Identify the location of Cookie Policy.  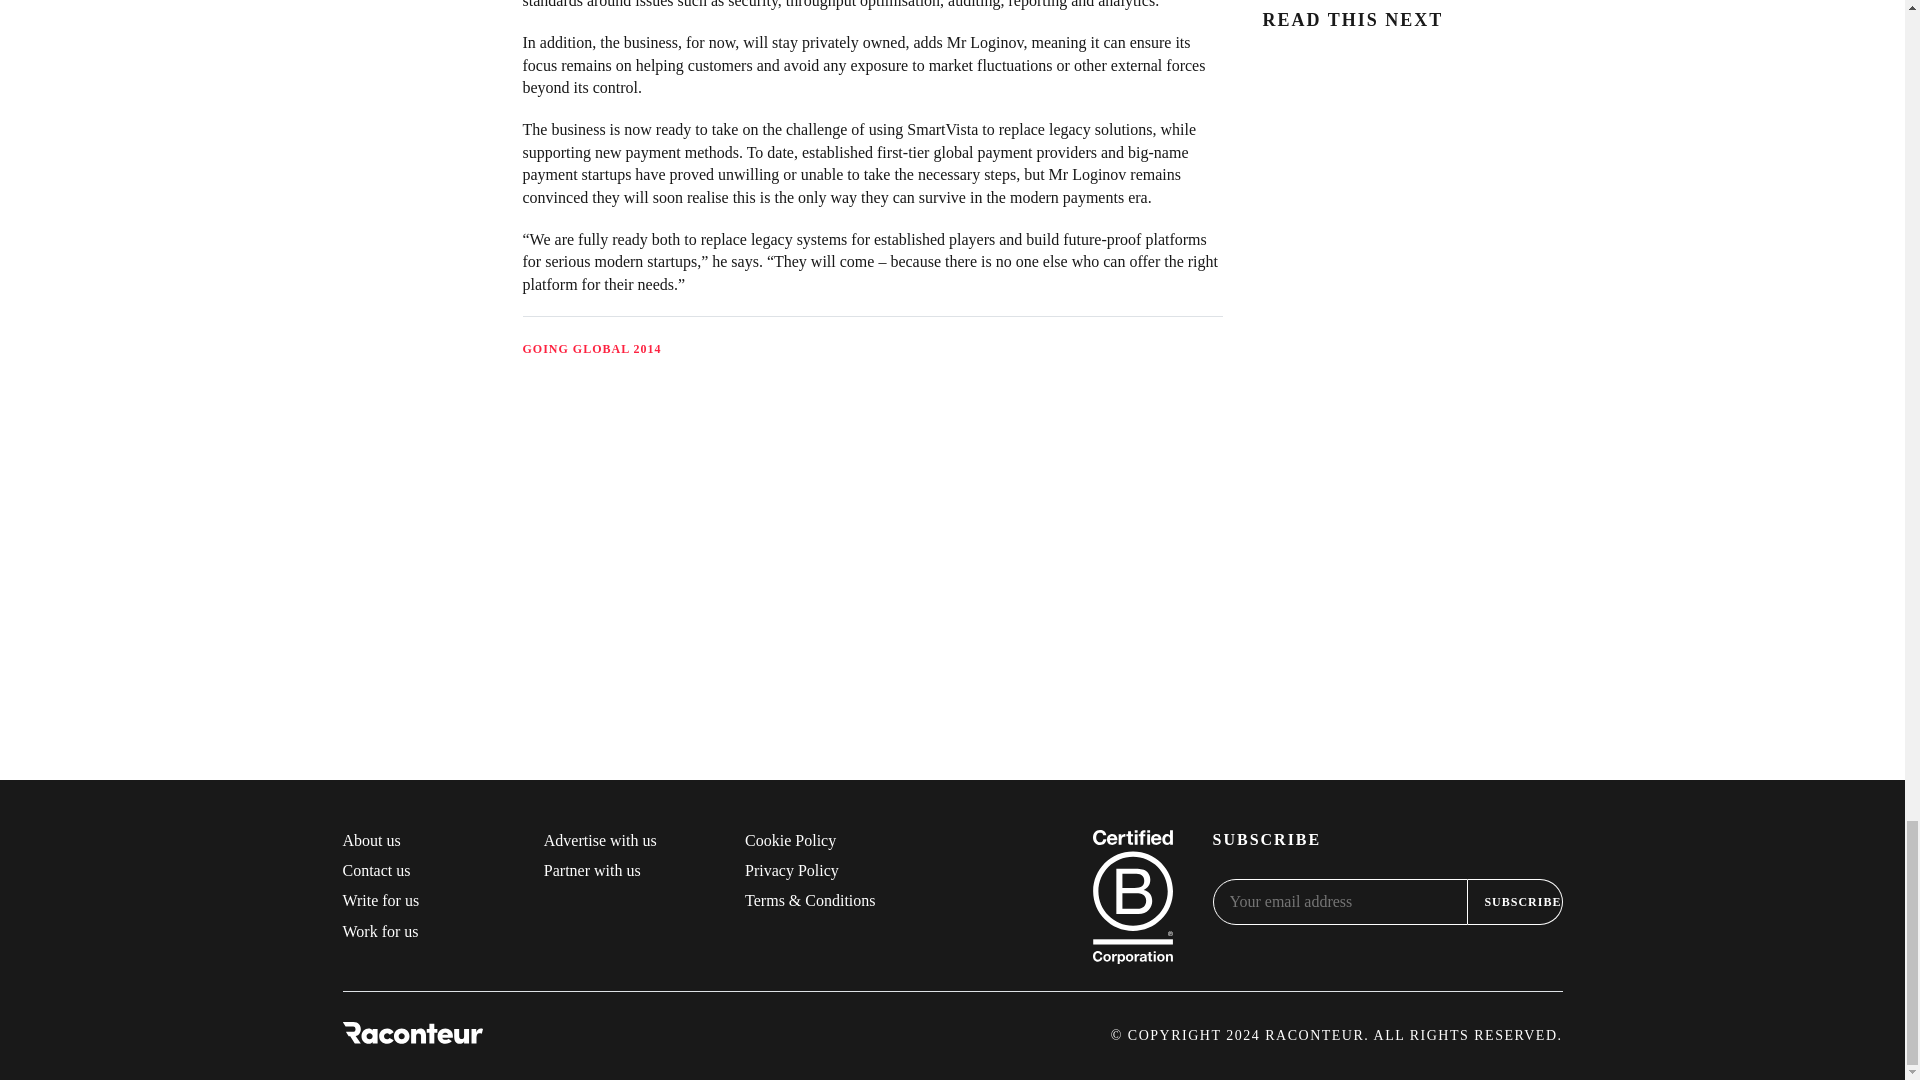
(790, 838).